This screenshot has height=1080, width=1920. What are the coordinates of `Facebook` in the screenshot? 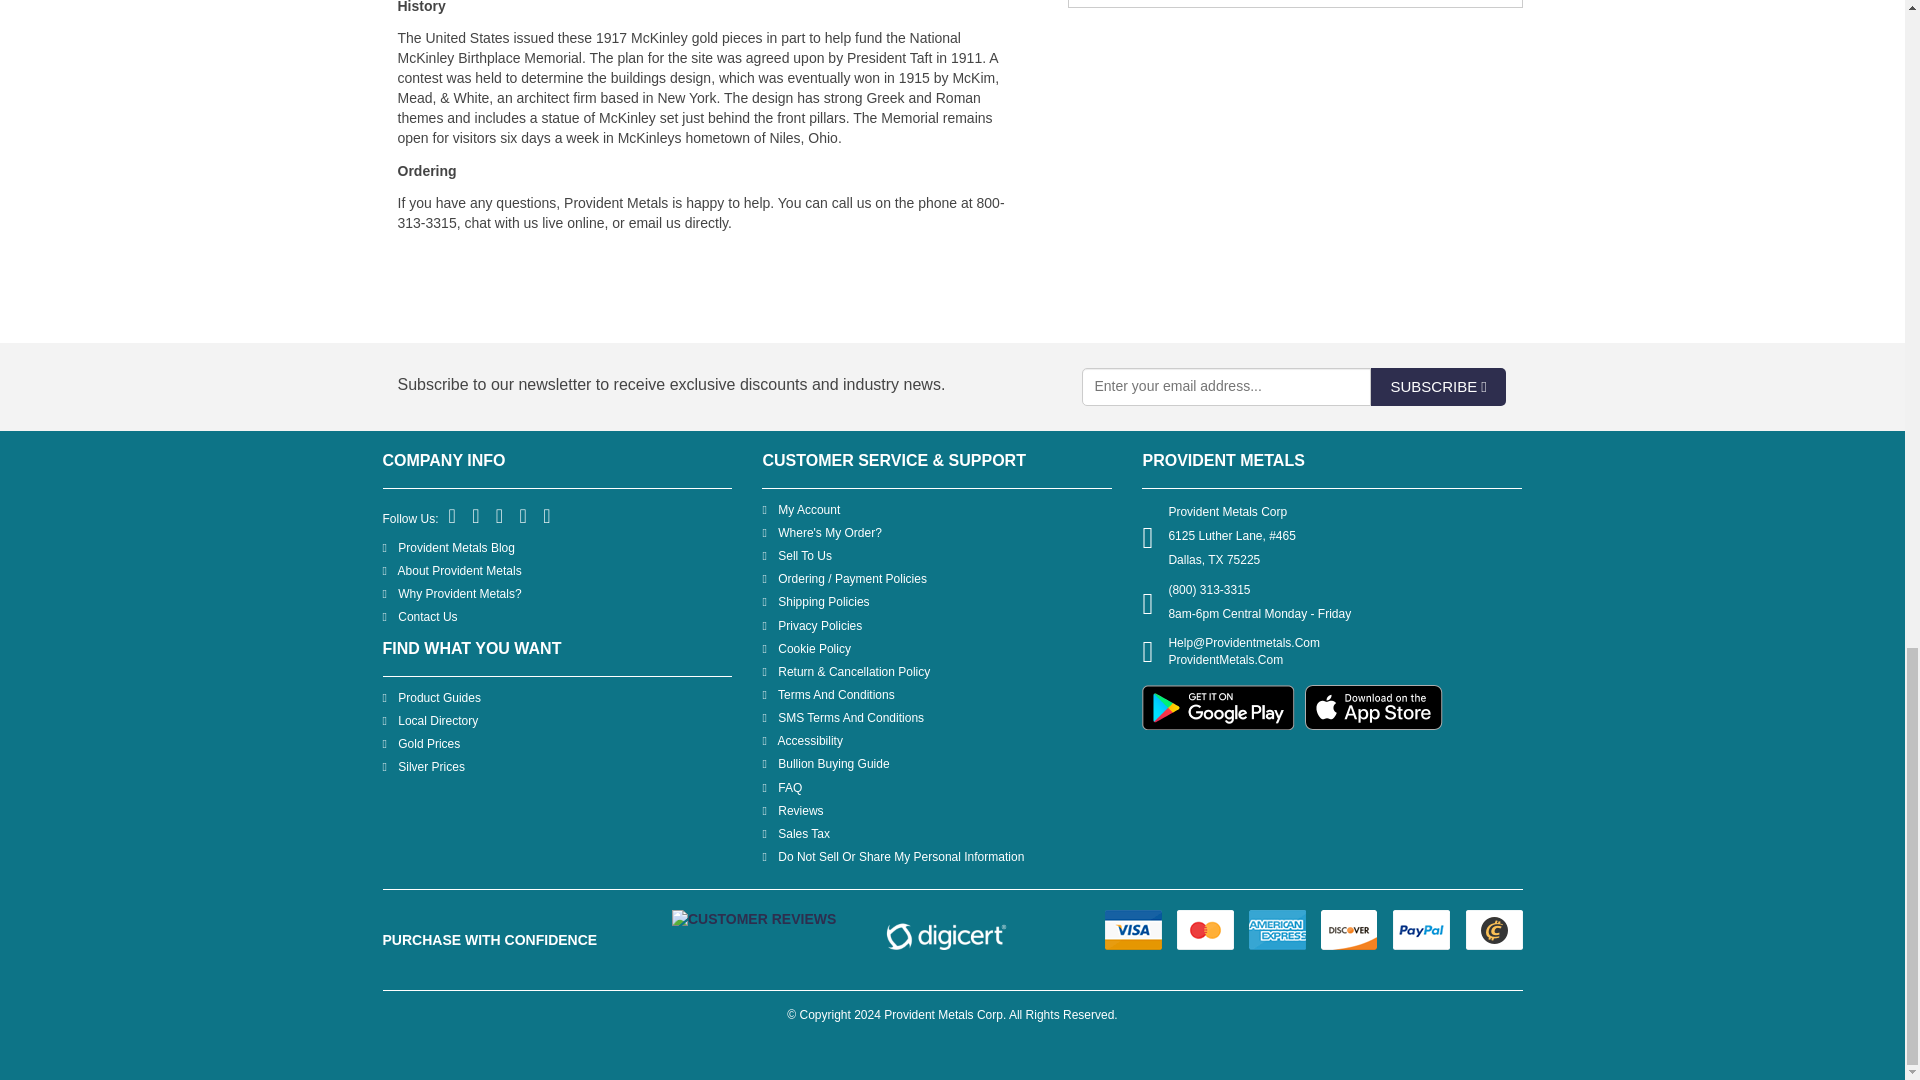 It's located at (454, 516).